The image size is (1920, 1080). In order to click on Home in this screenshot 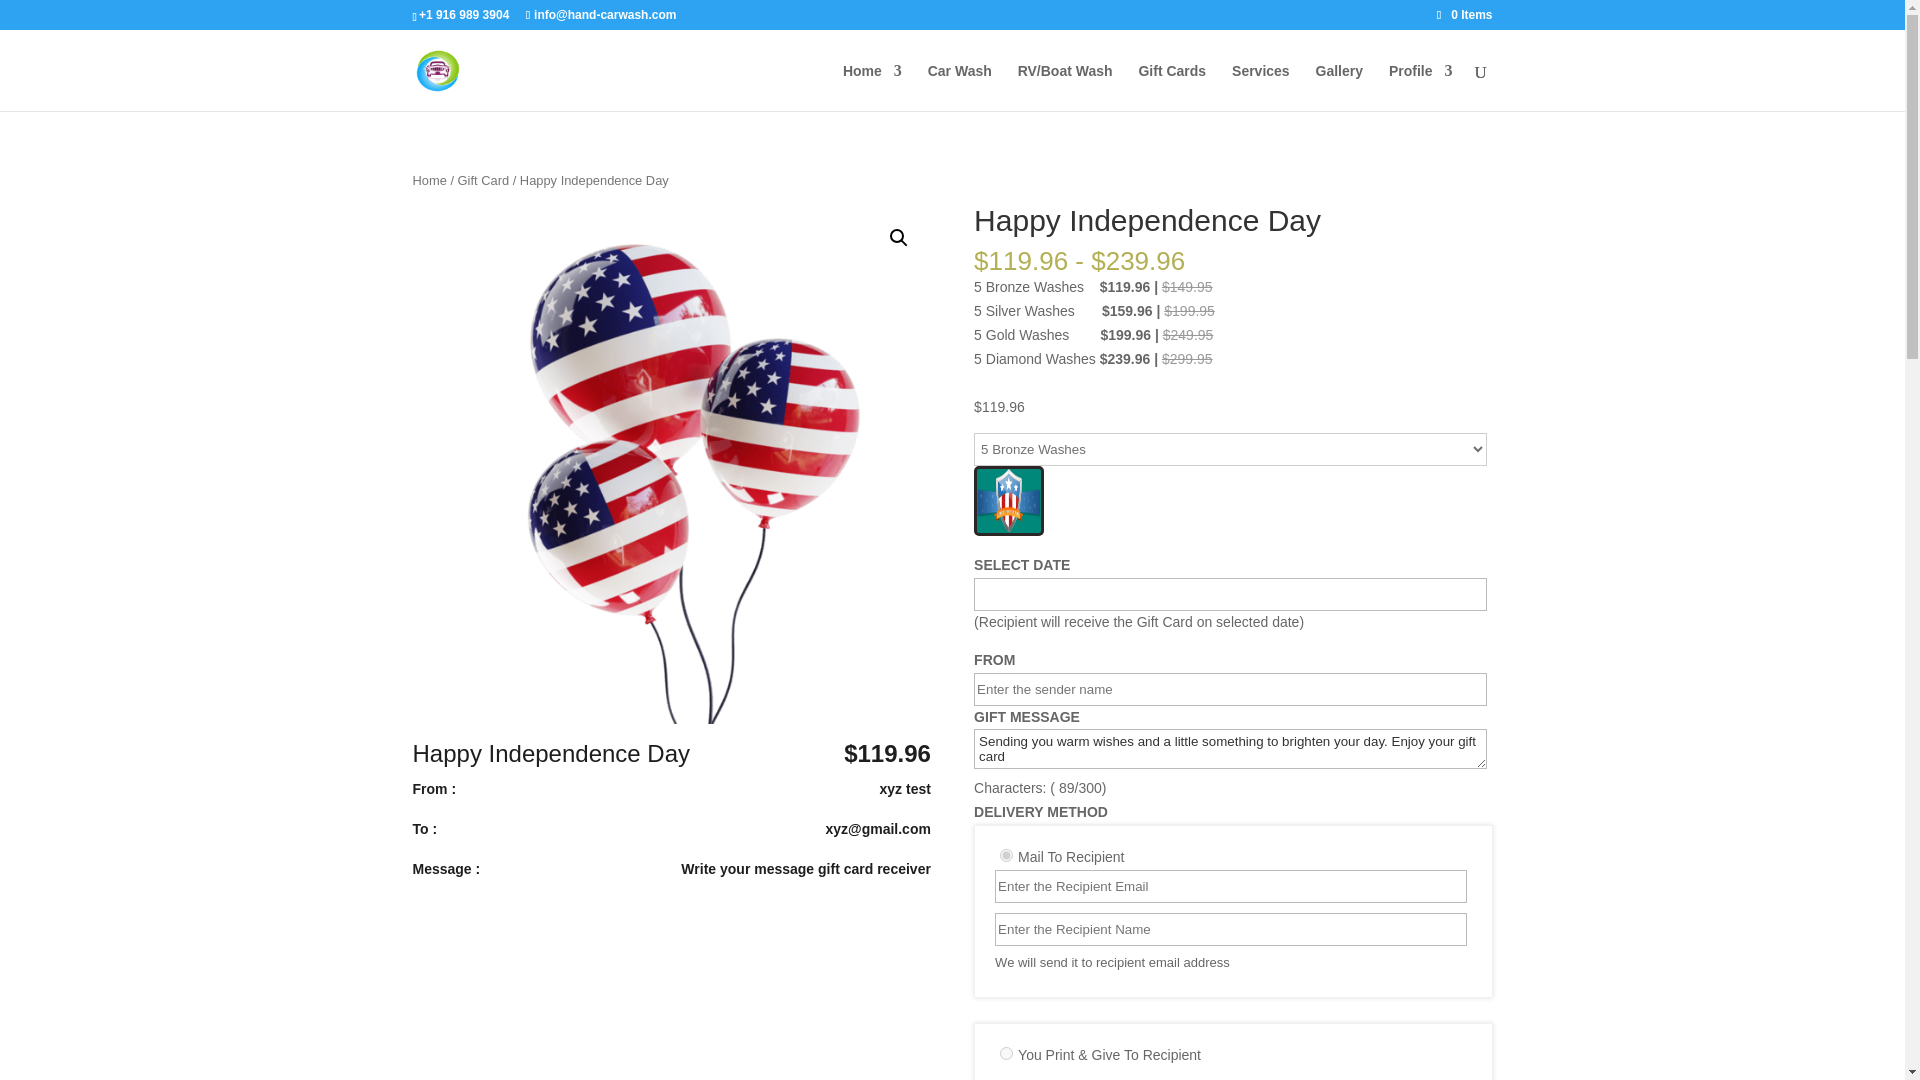, I will do `click(428, 180)`.